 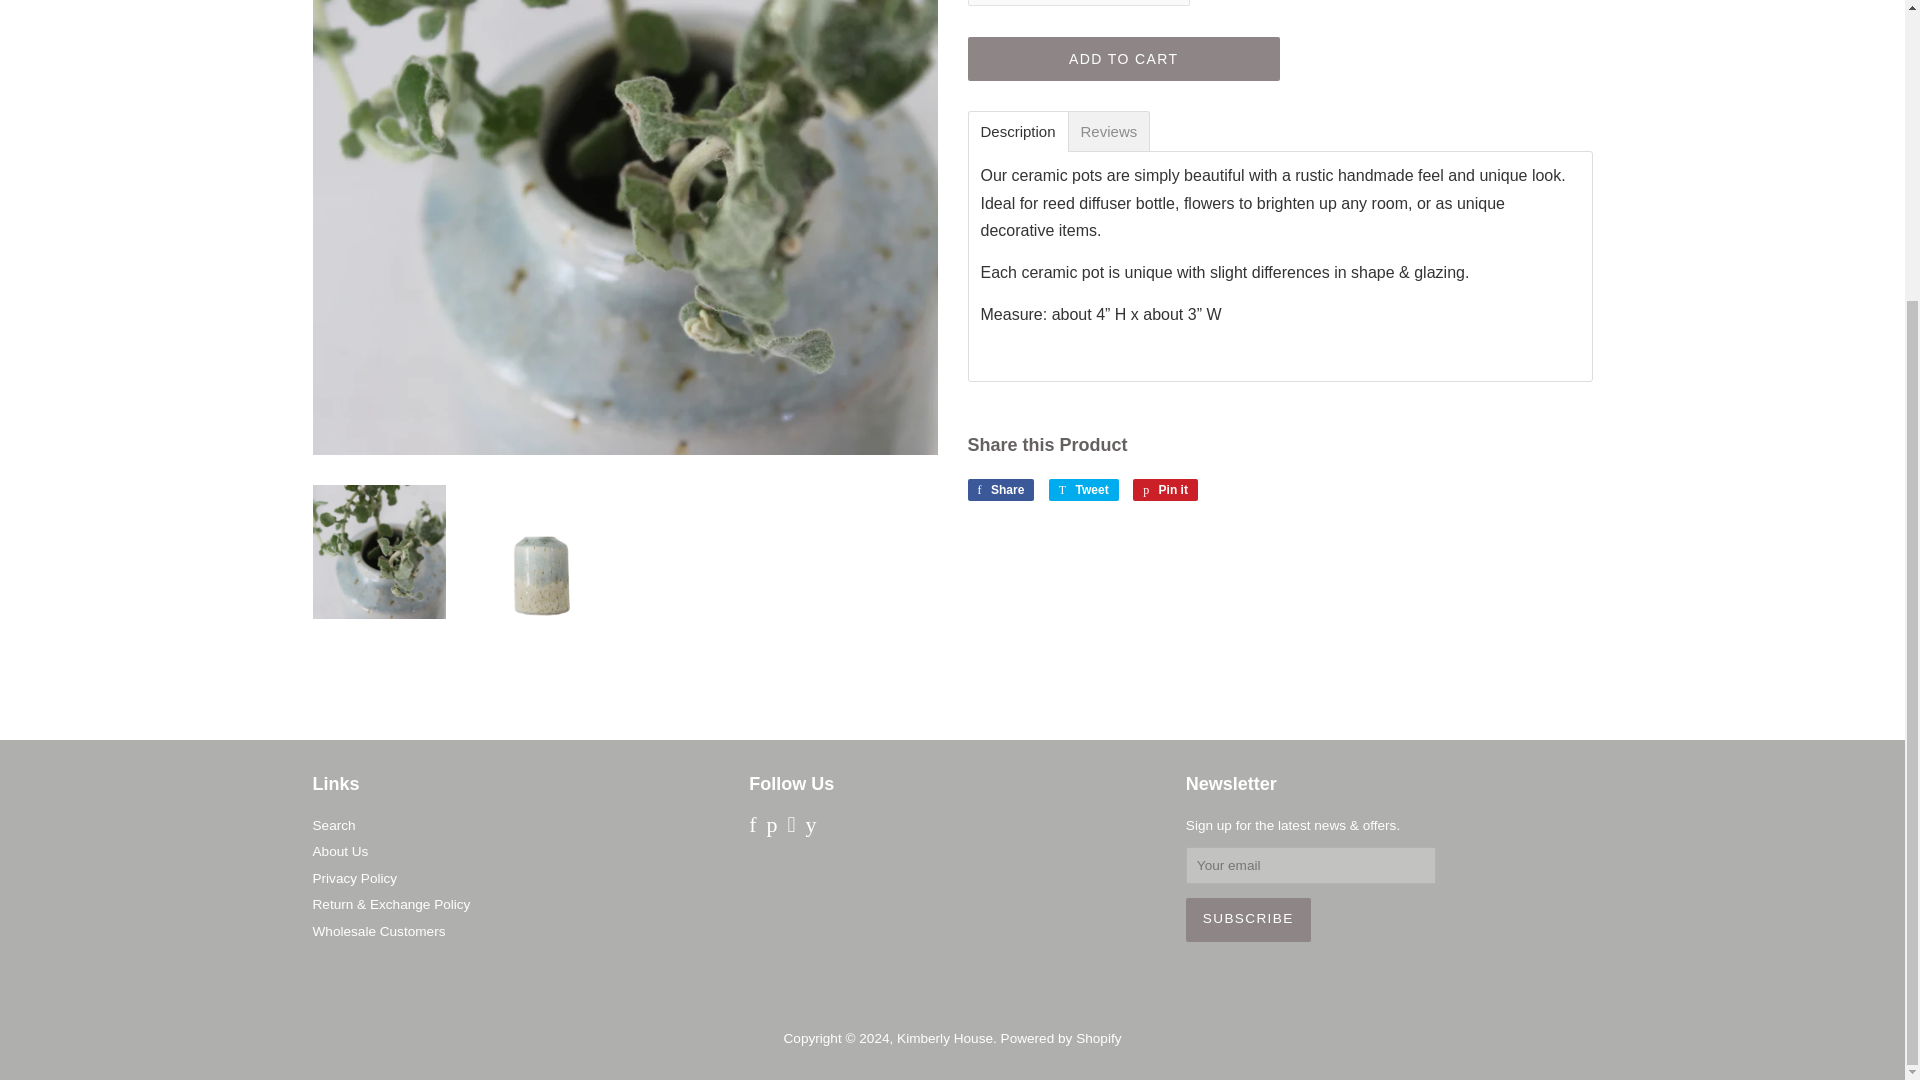 What do you see at coordinates (1084, 490) in the screenshot?
I see `Tweet on Twitter` at bounding box center [1084, 490].